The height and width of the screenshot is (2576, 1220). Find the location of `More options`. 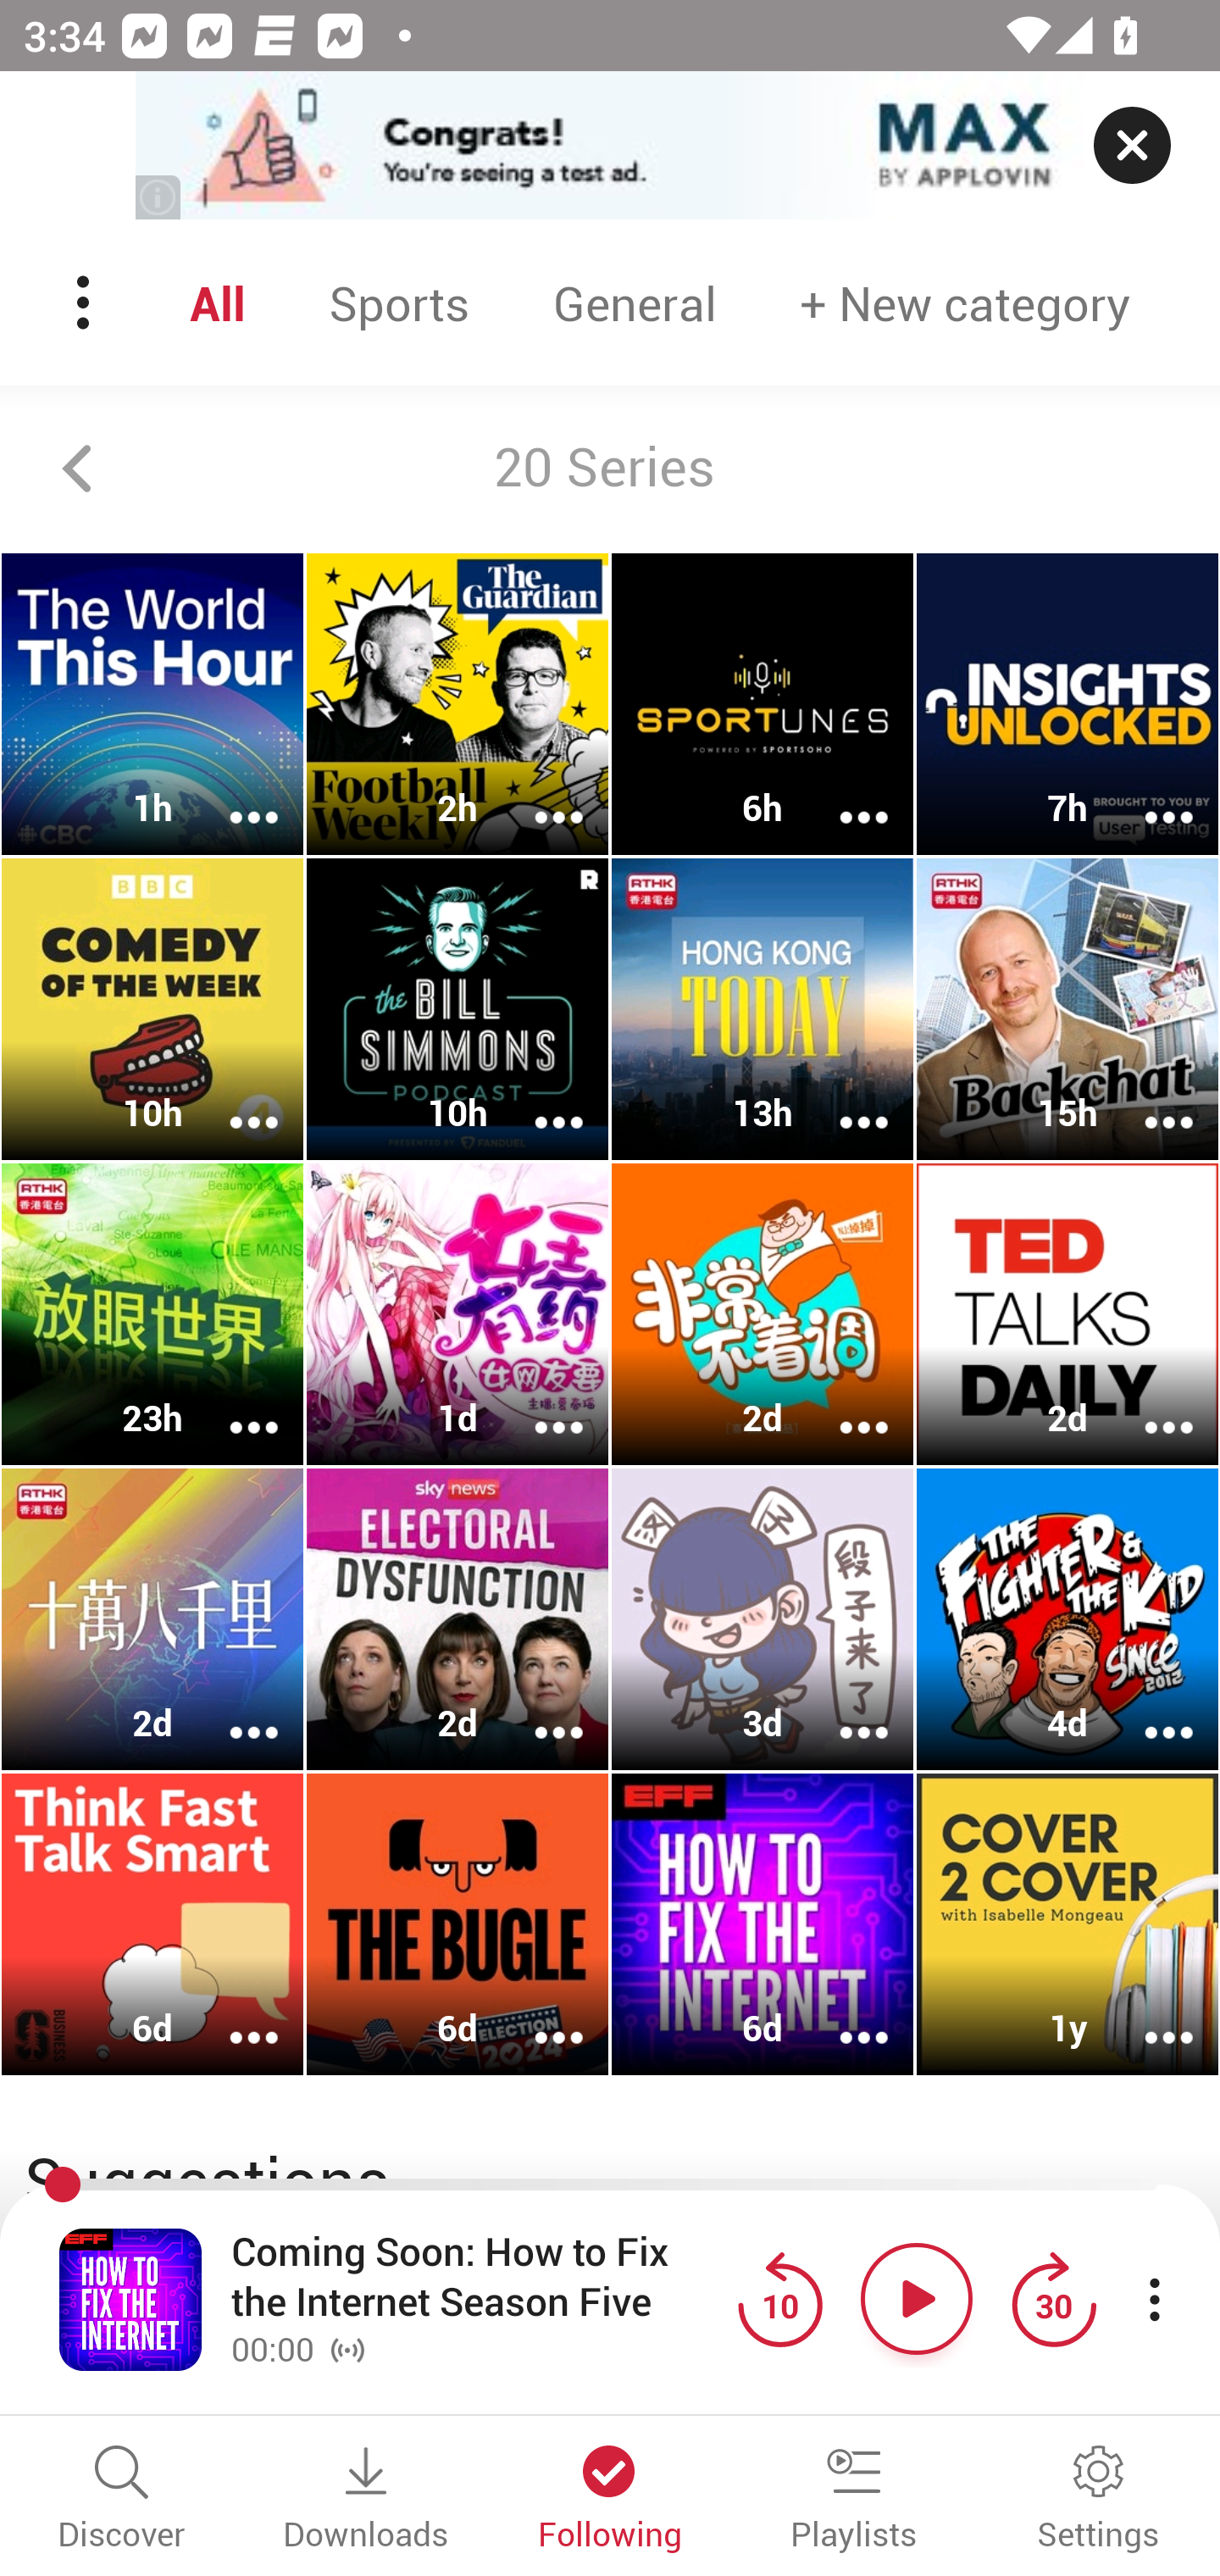

More options is located at coordinates (232, 1406).